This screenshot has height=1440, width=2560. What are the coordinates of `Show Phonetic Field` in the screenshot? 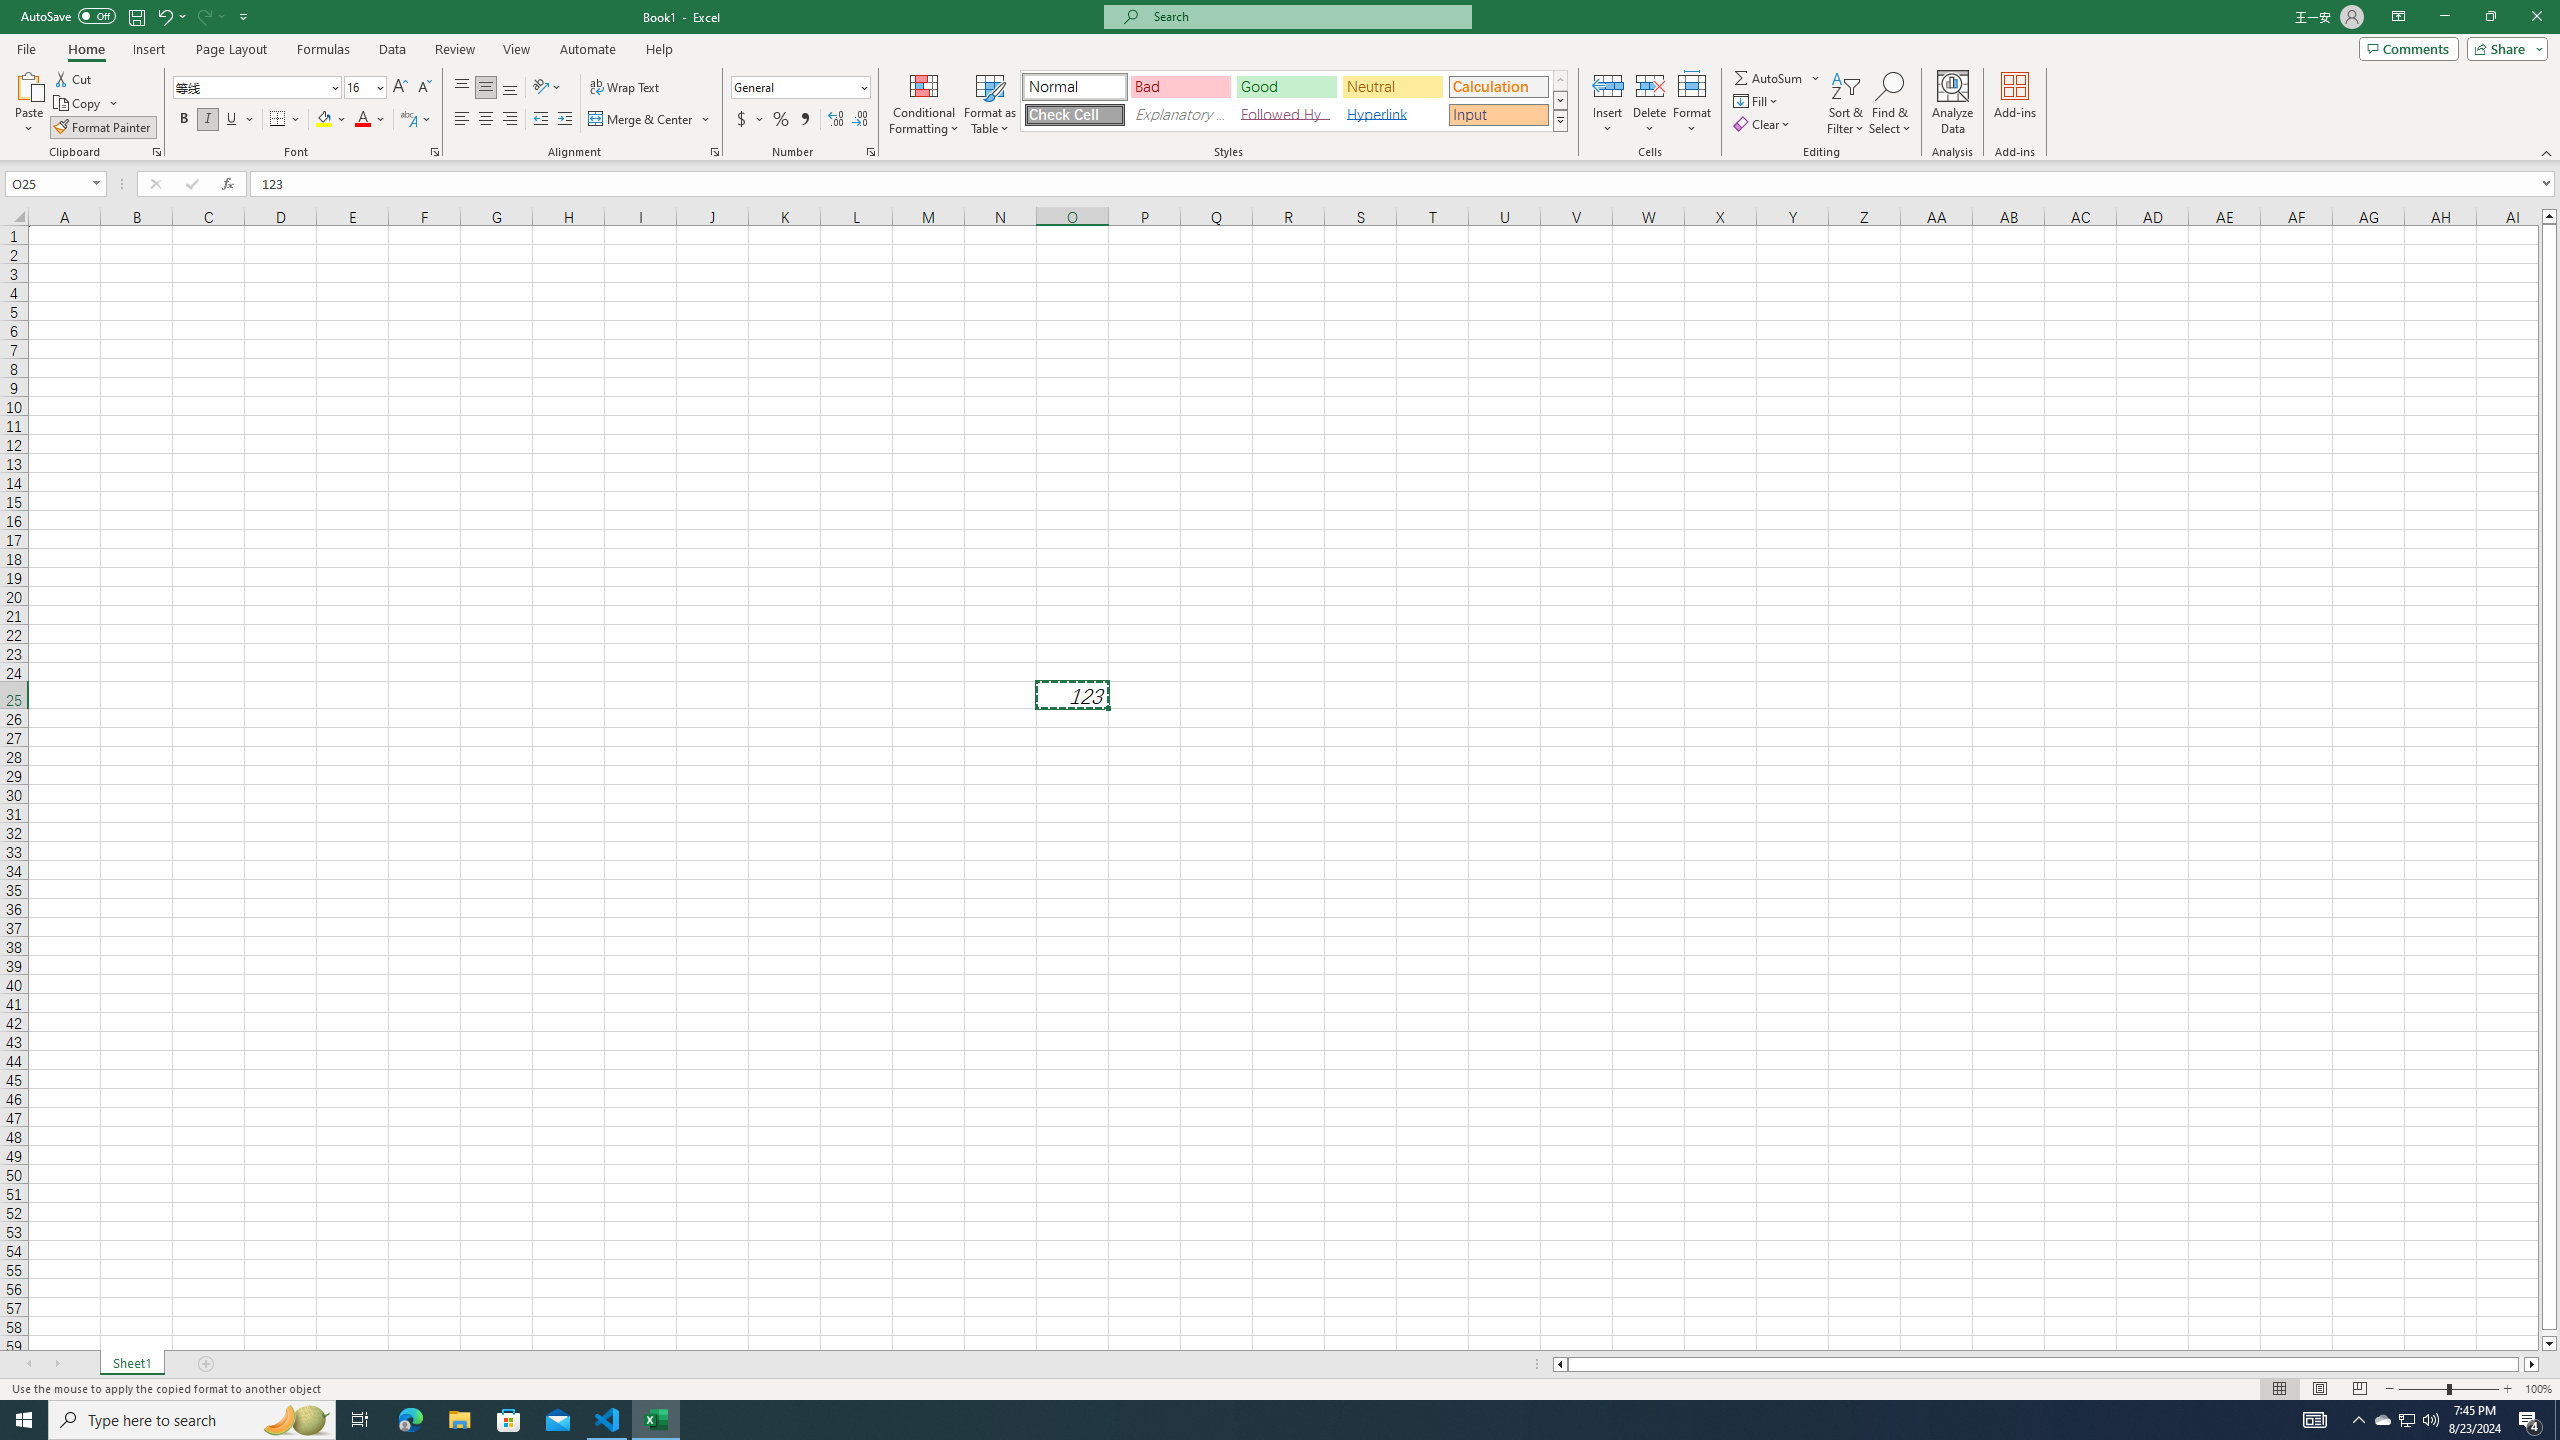 It's located at (416, 120).